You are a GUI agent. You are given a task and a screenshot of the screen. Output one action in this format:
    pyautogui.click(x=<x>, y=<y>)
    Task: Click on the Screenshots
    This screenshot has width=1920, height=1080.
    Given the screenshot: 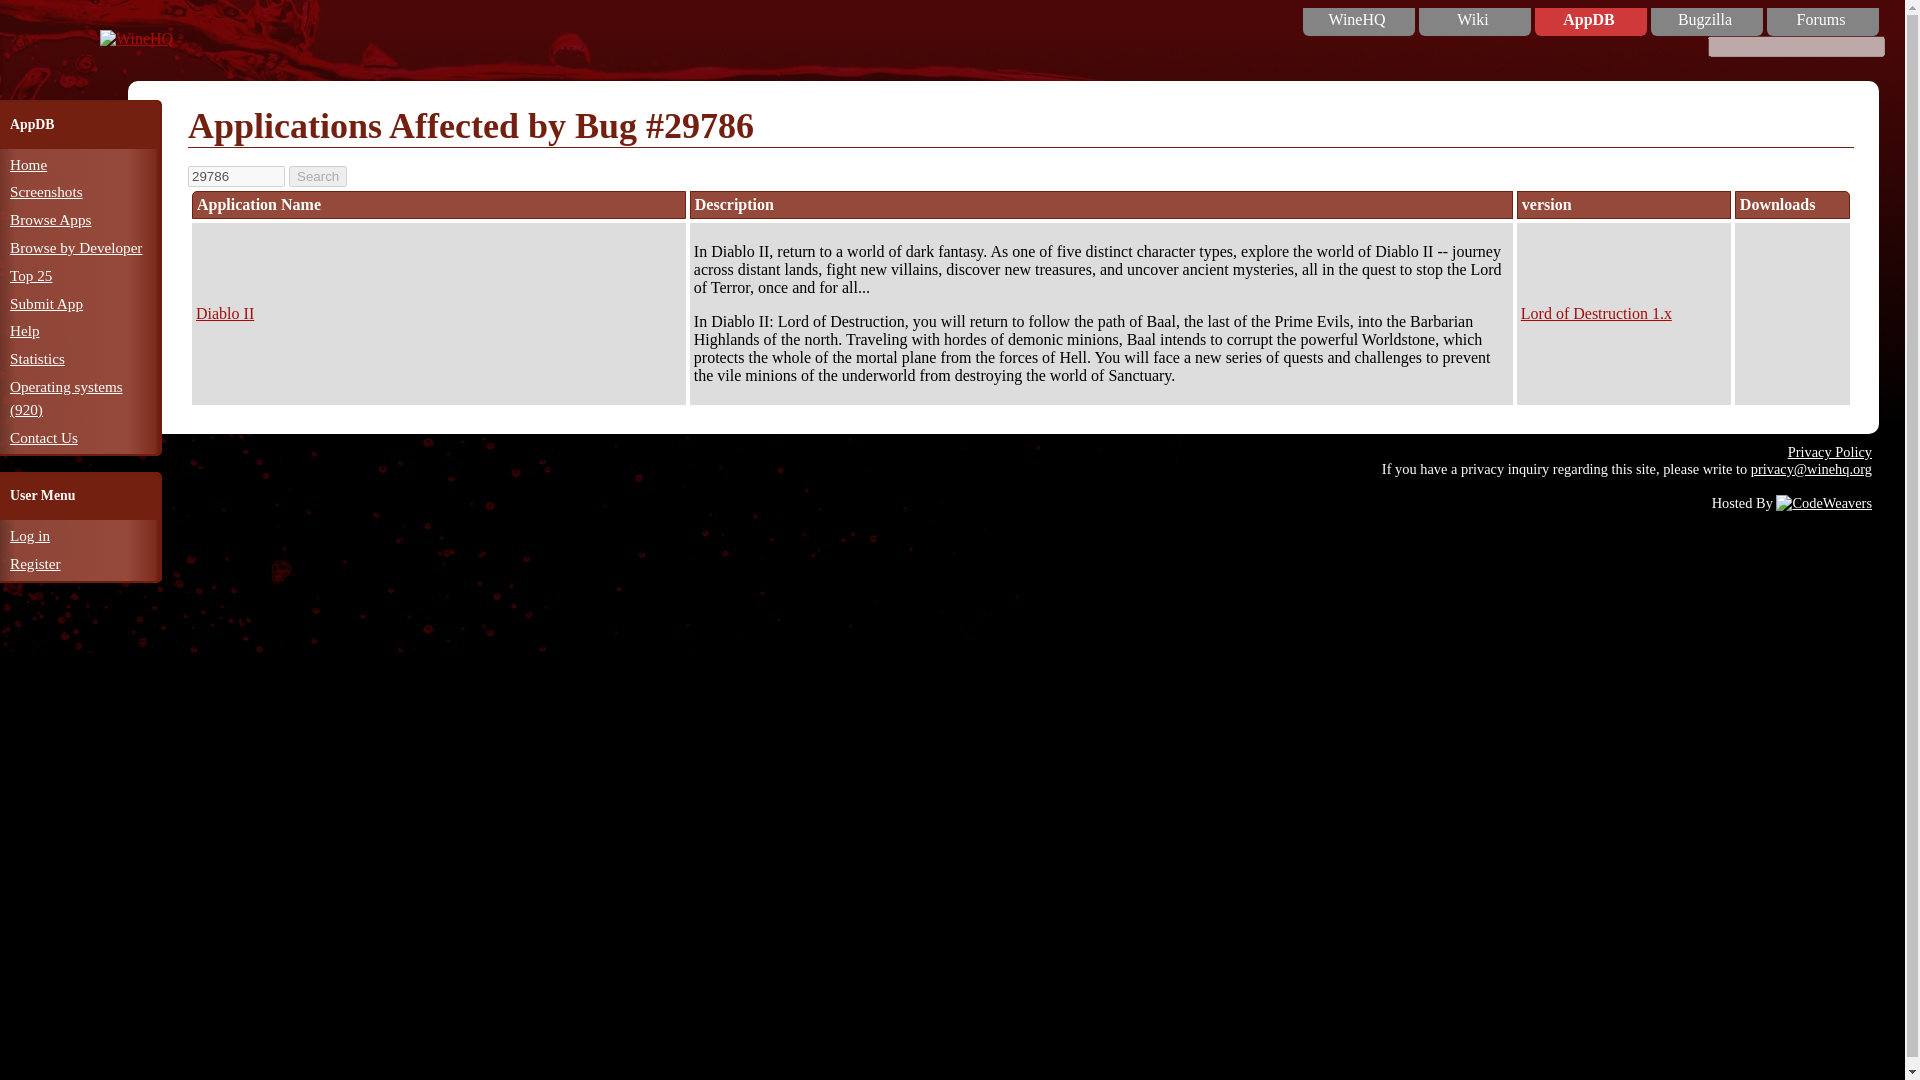 What is the action you would take?
    pyautogui.click(x=46, y=190)
    